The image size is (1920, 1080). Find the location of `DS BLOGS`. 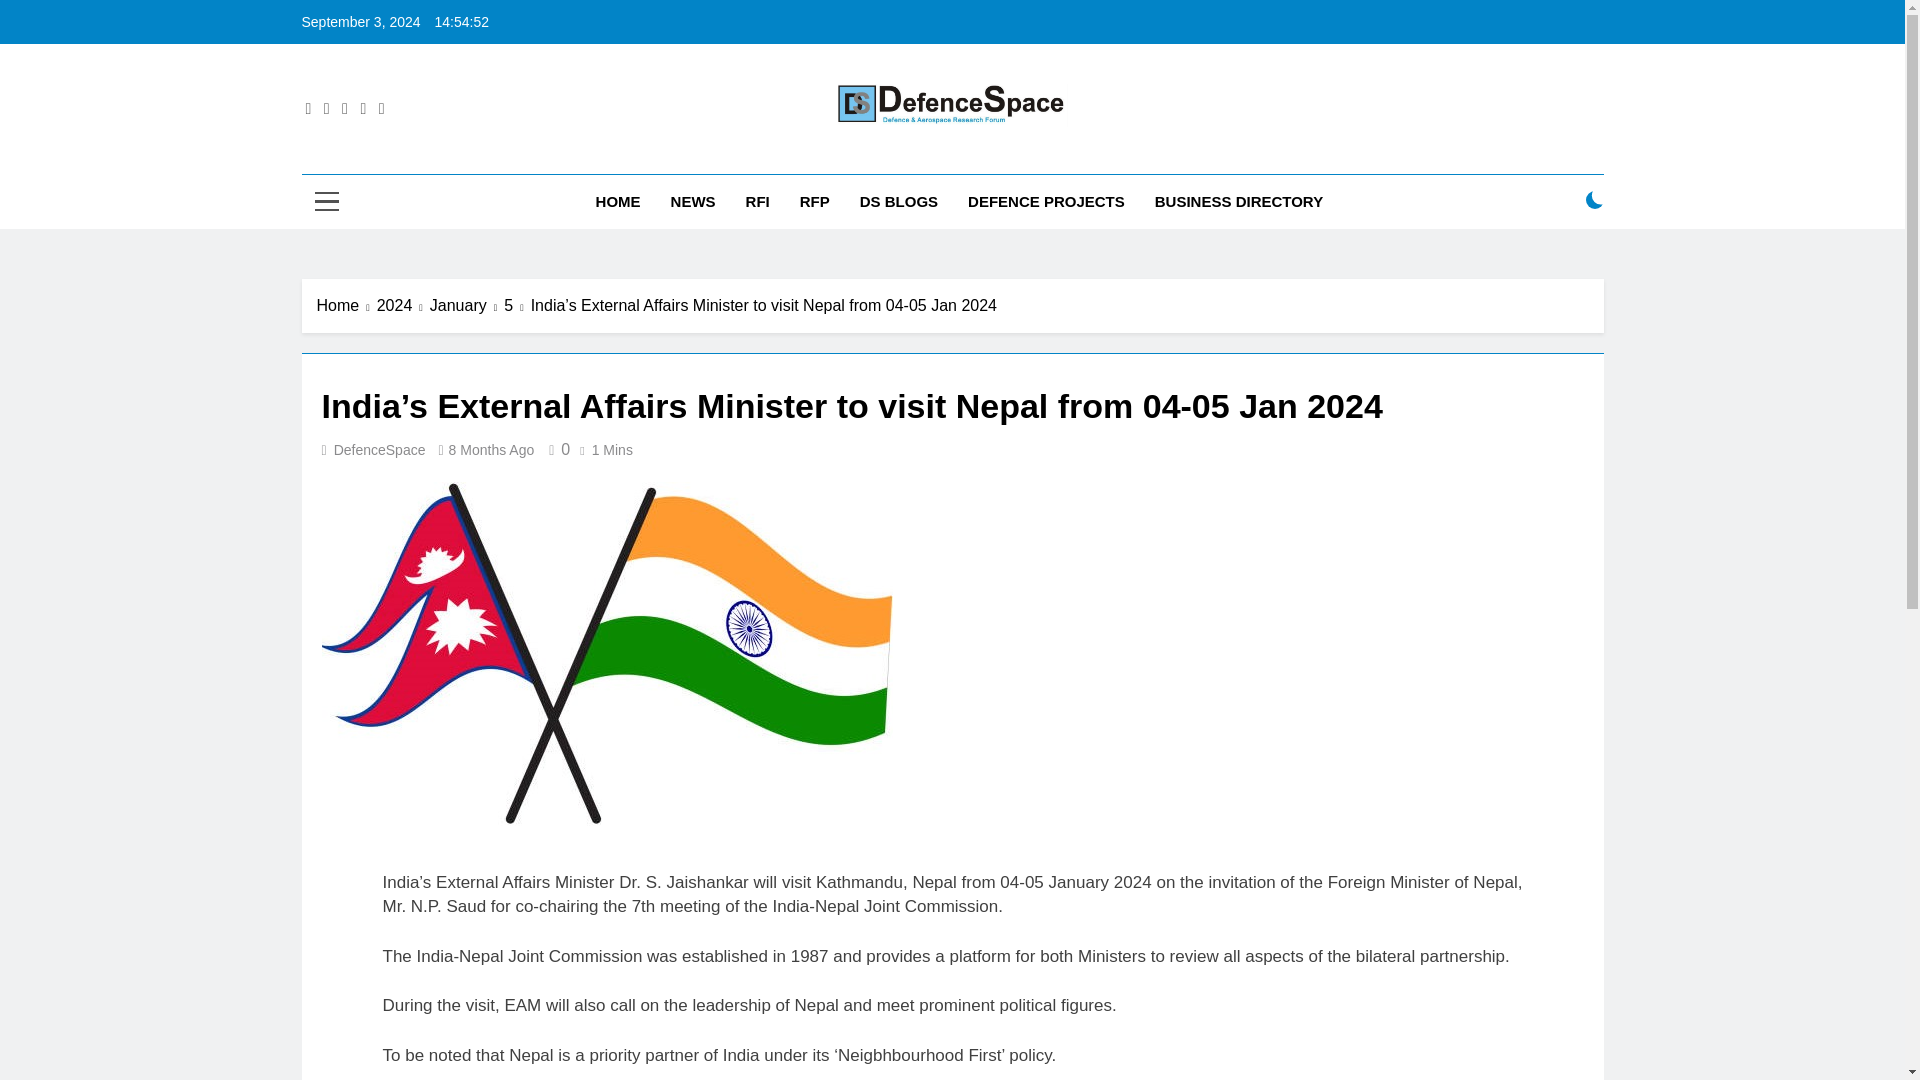

DS BLOGS is located at coordinates (898, 201).